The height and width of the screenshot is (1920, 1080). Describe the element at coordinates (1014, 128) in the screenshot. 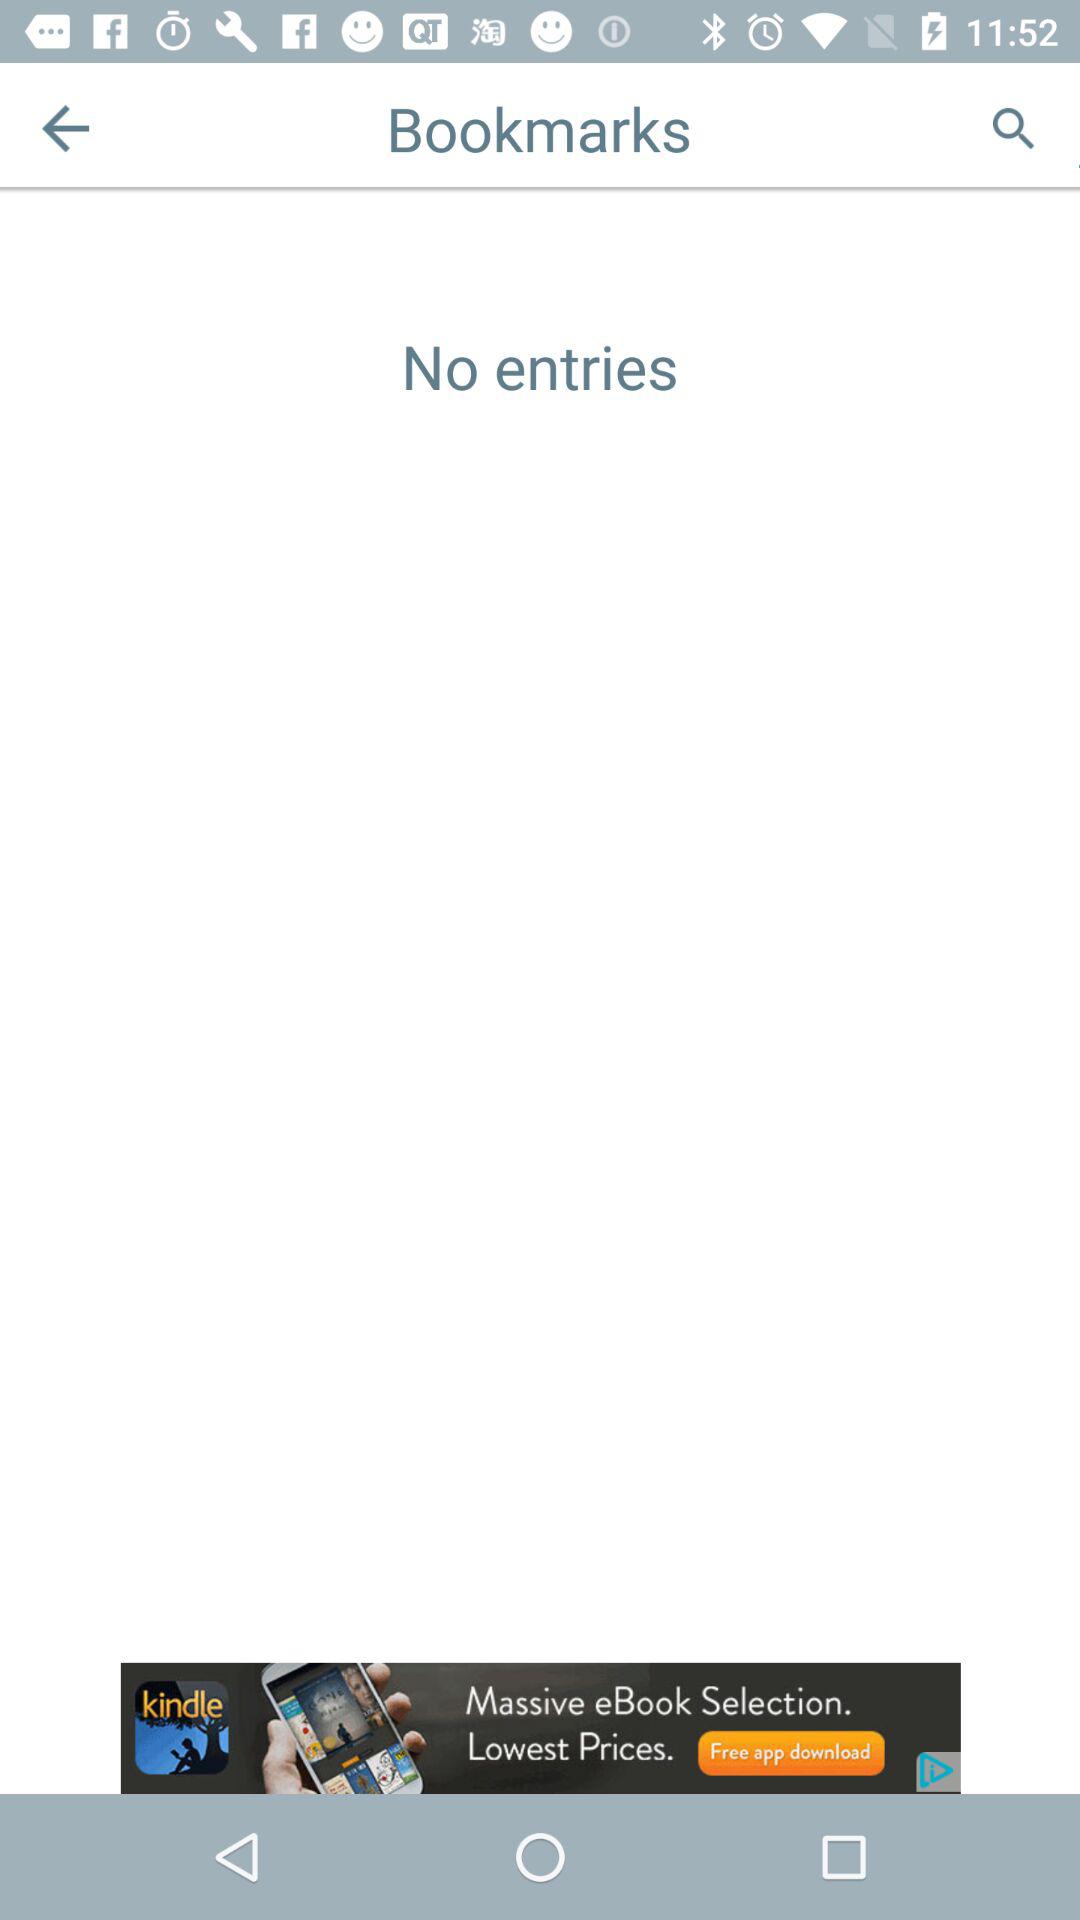

I see `search icon` at that location.